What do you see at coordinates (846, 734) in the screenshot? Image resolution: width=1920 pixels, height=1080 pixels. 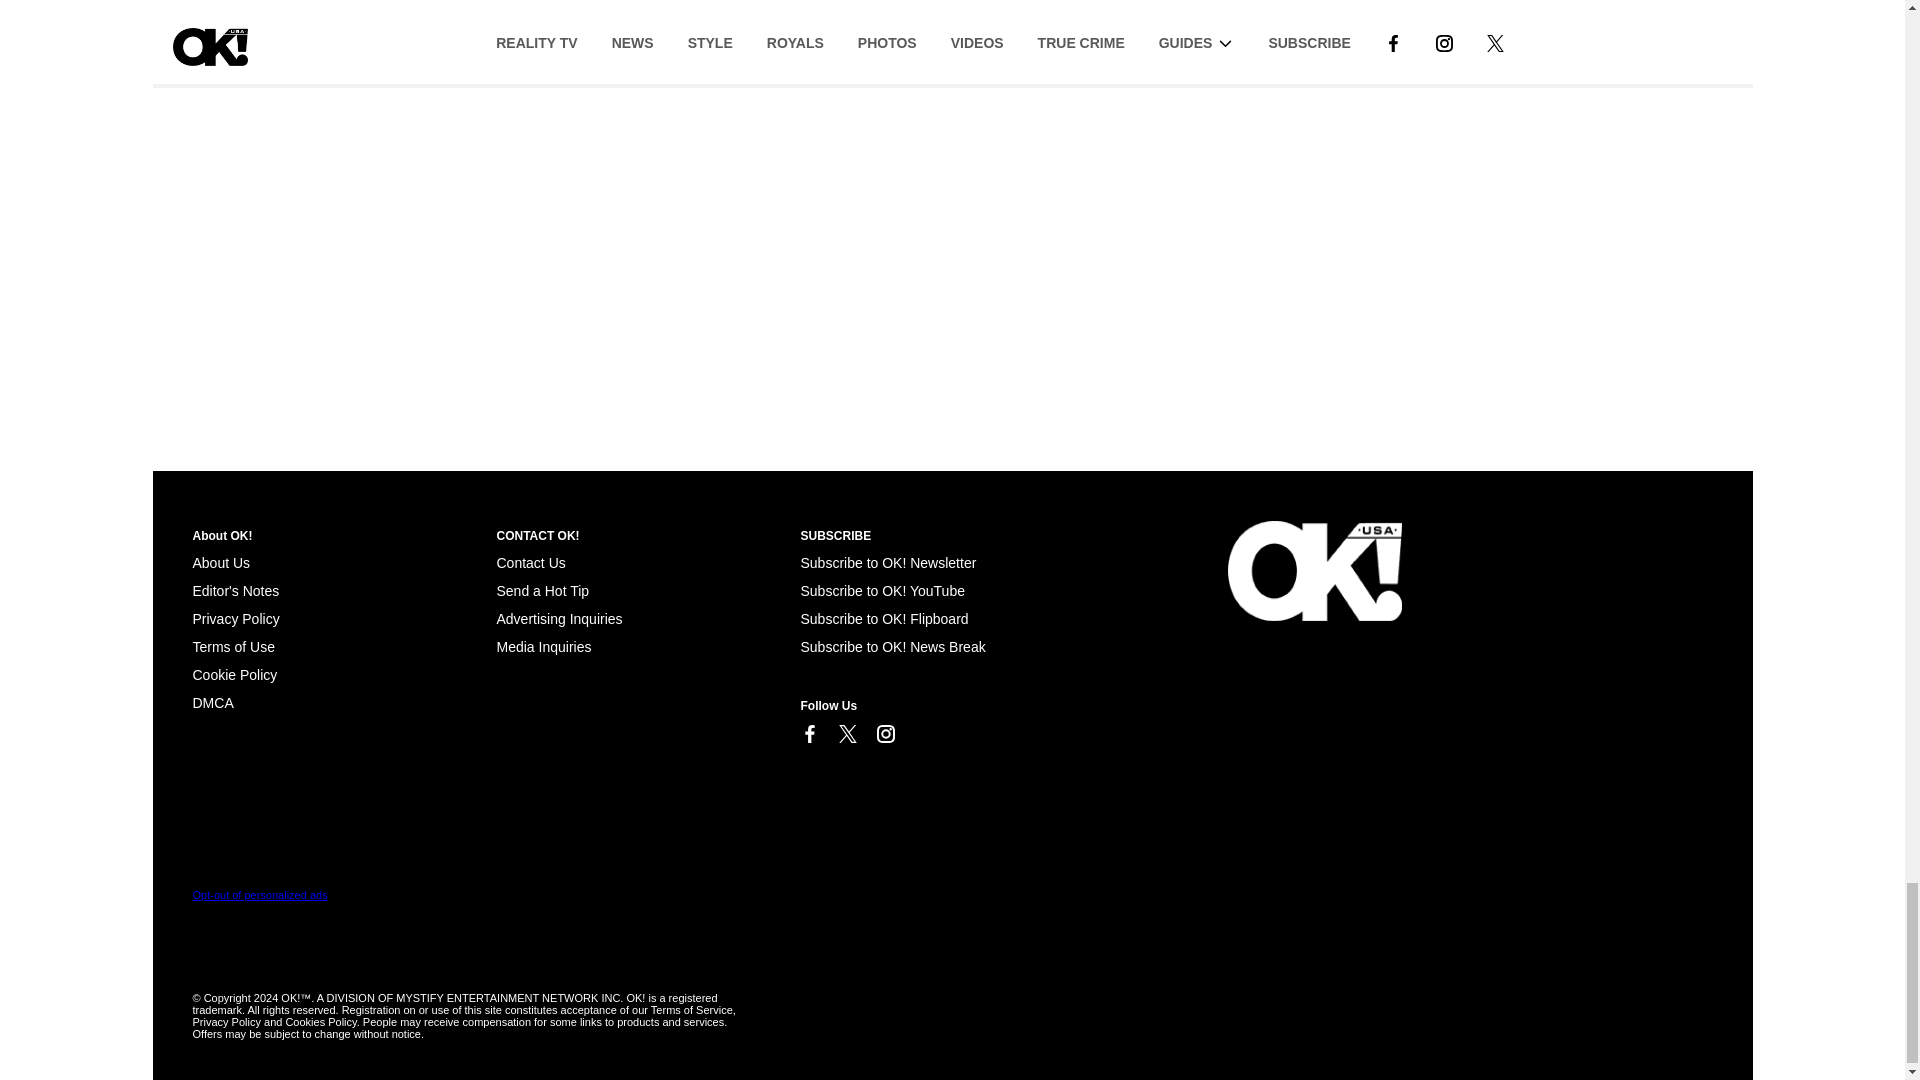 I see `Link to X` at bounding box center [846, 734].